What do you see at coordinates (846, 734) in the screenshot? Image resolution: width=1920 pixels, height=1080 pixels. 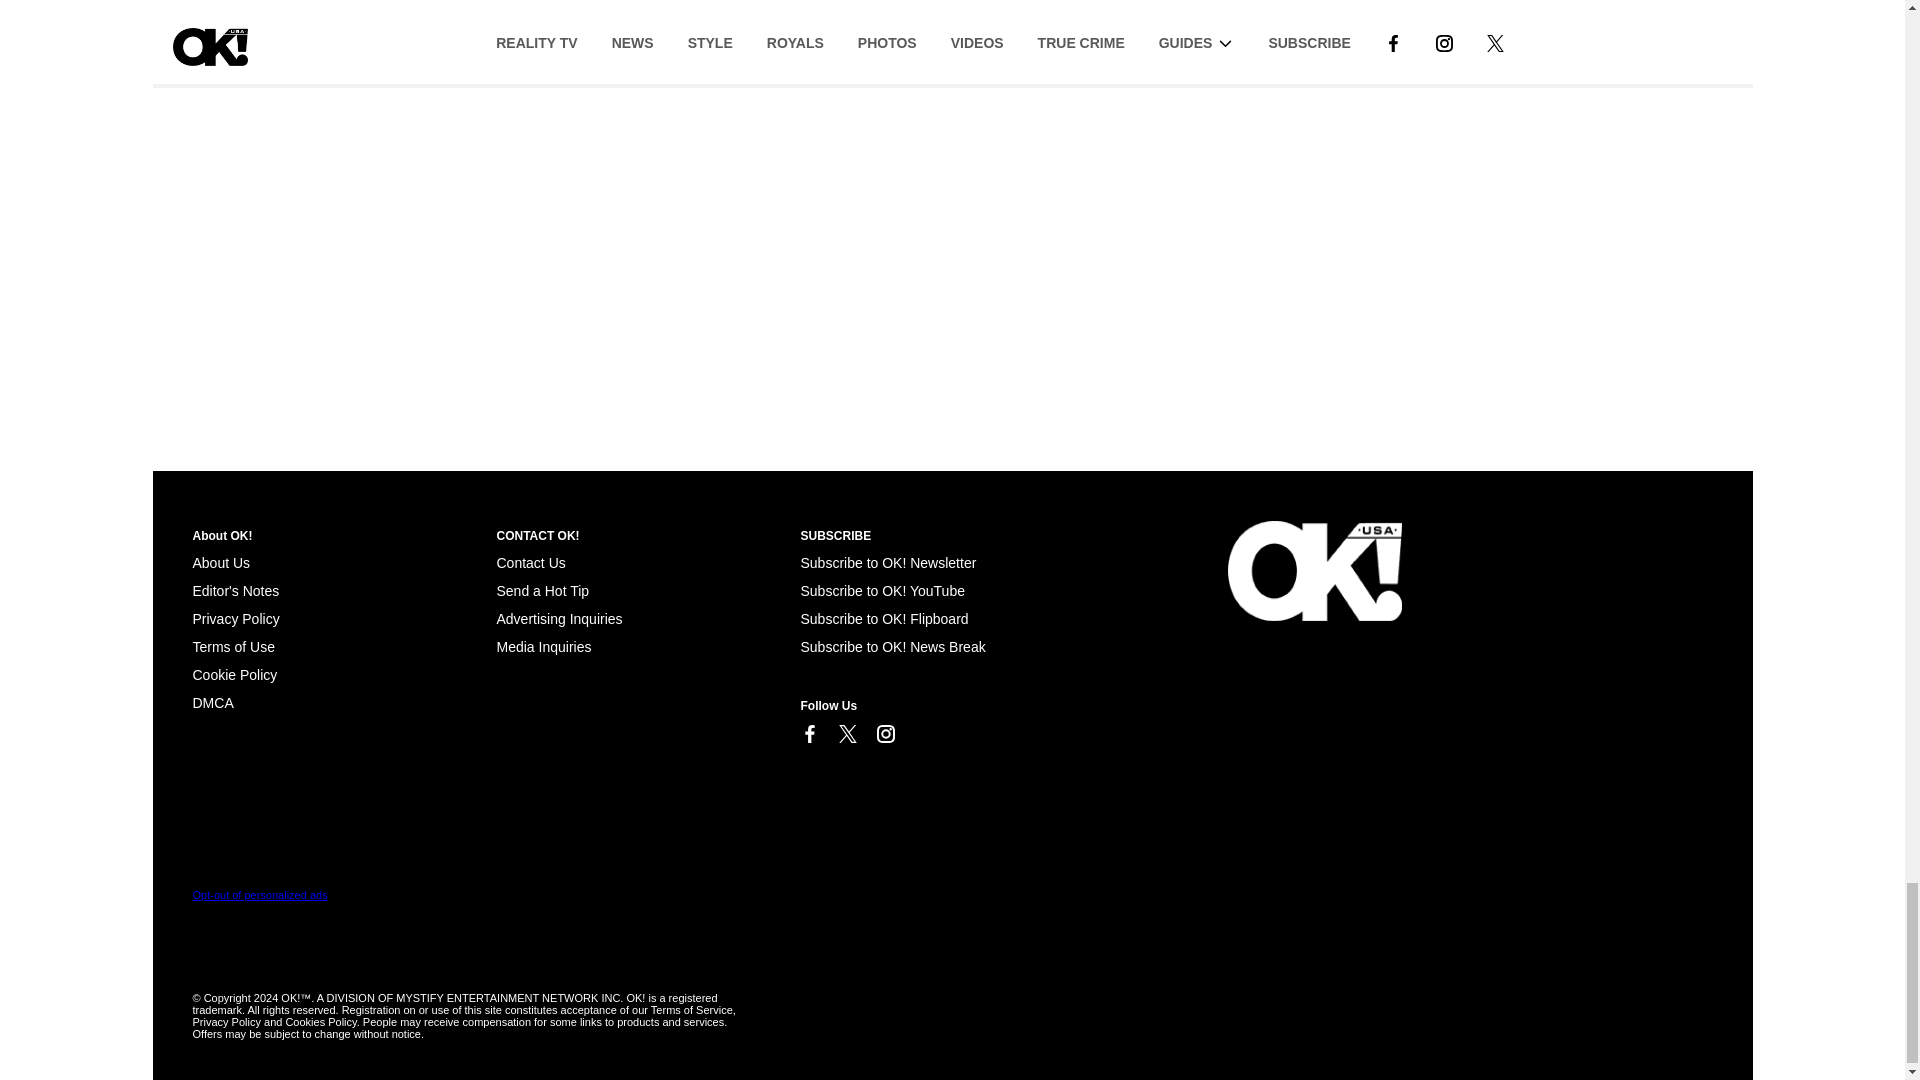 I see `Link to X` at bounding box center [846, 734].